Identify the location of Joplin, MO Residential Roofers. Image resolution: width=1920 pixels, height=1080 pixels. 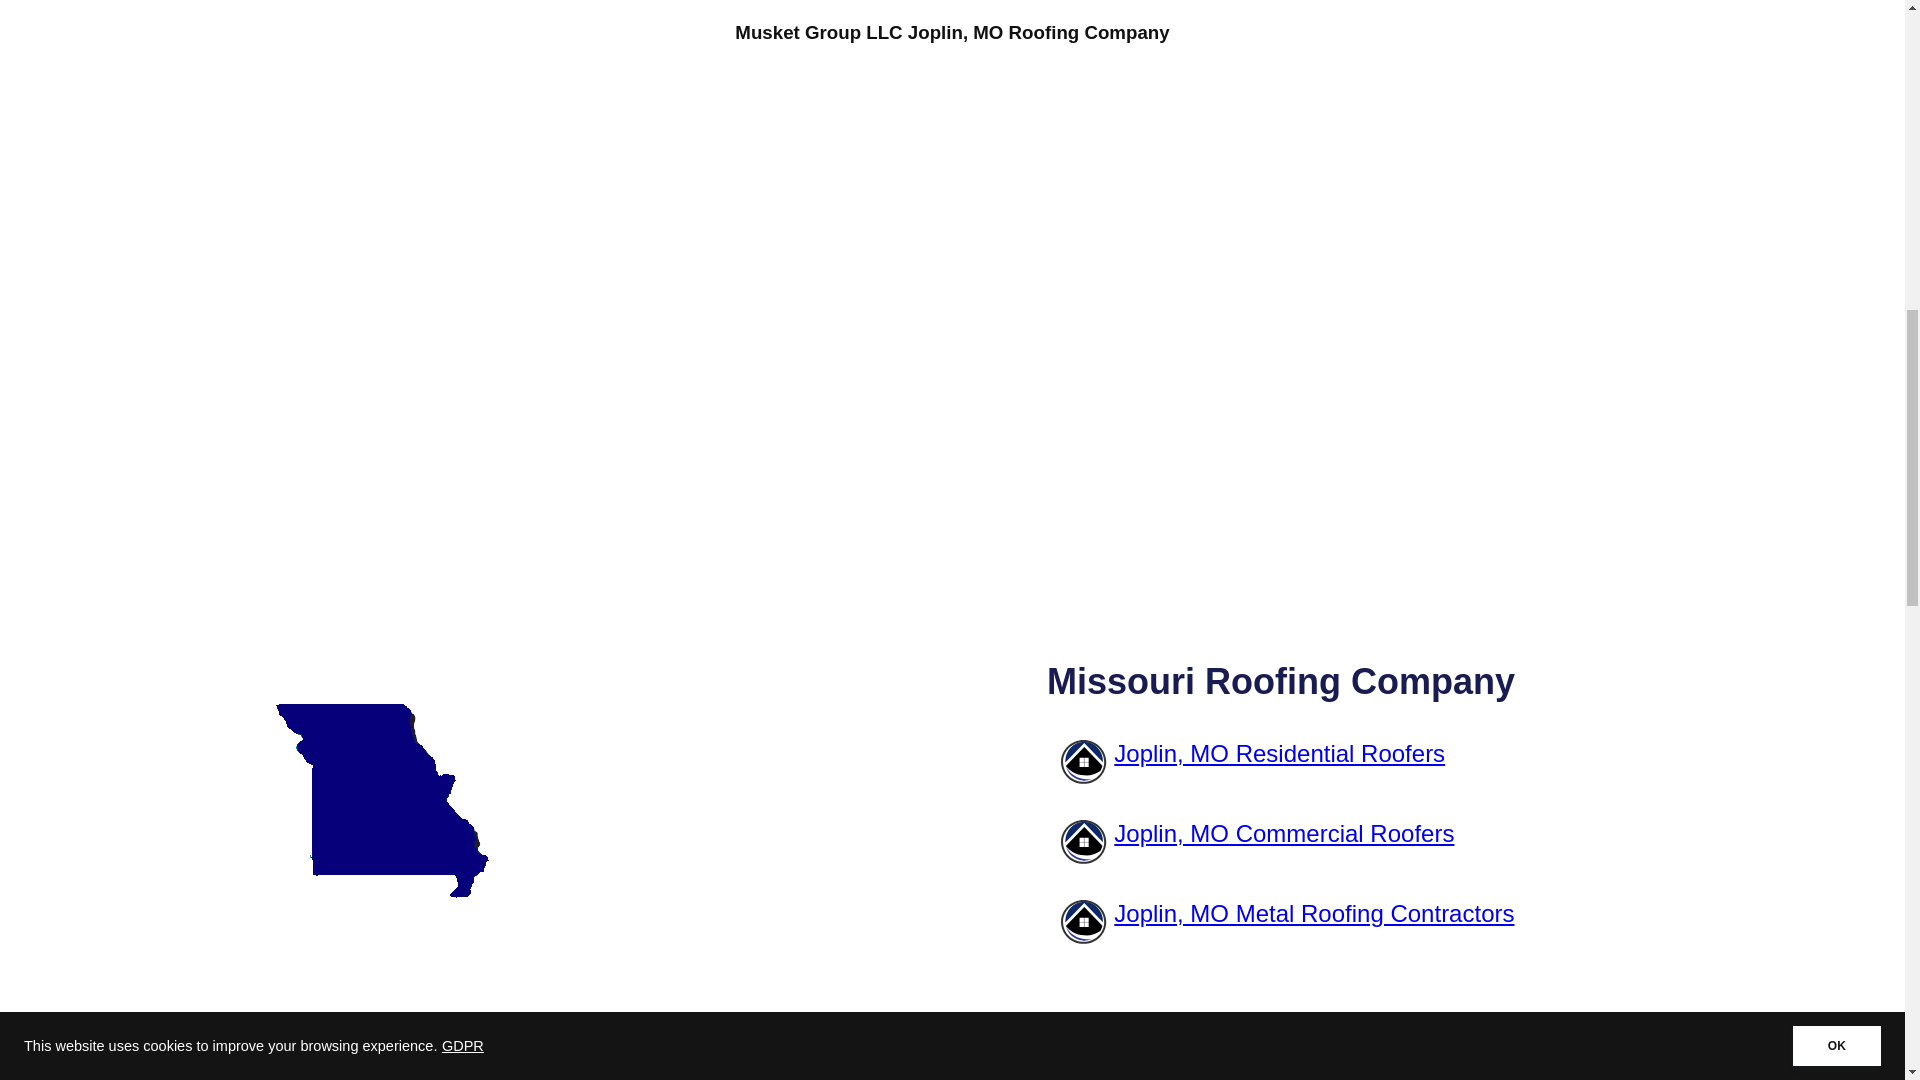
(1380, 756).